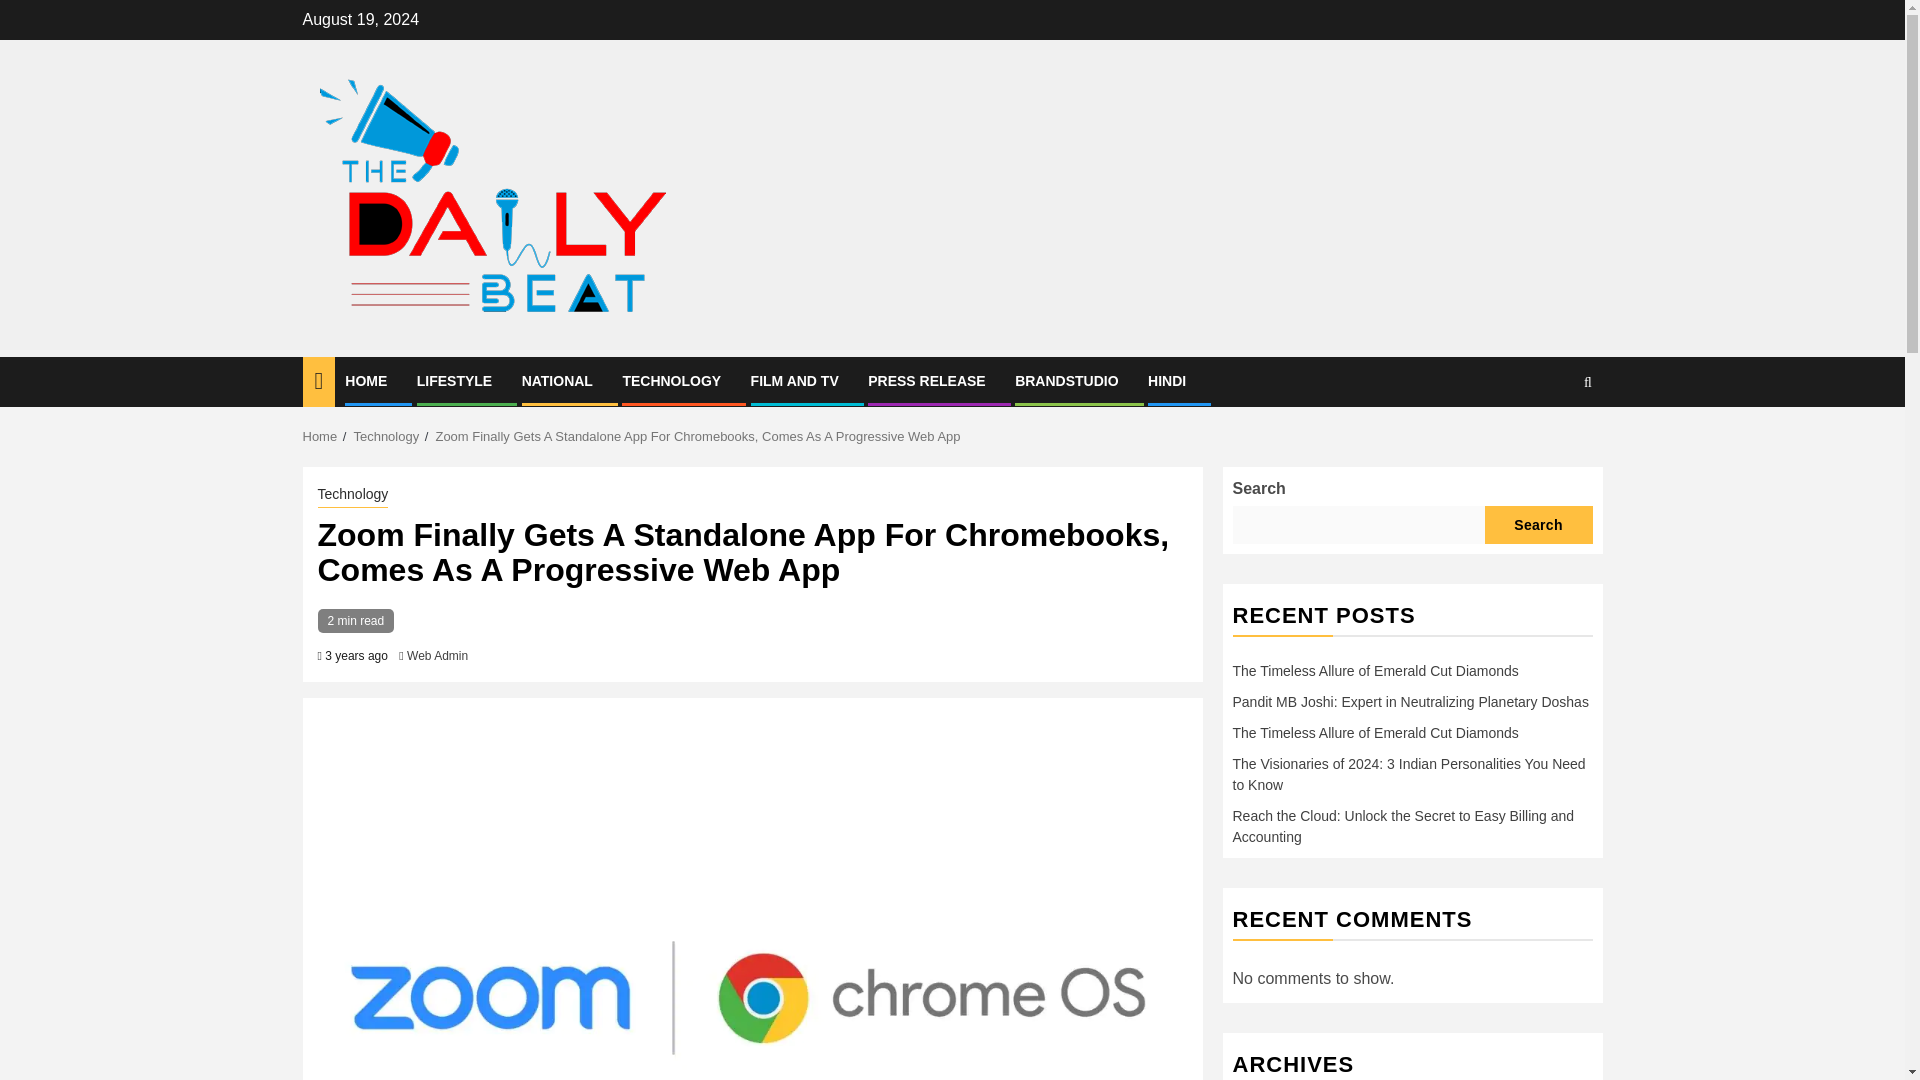 The image size is (1920, 1080). What do you see at coordinates (454, 380) in the screenshot?
I see `LIFESTYLE` at bounding box center [454, 380].